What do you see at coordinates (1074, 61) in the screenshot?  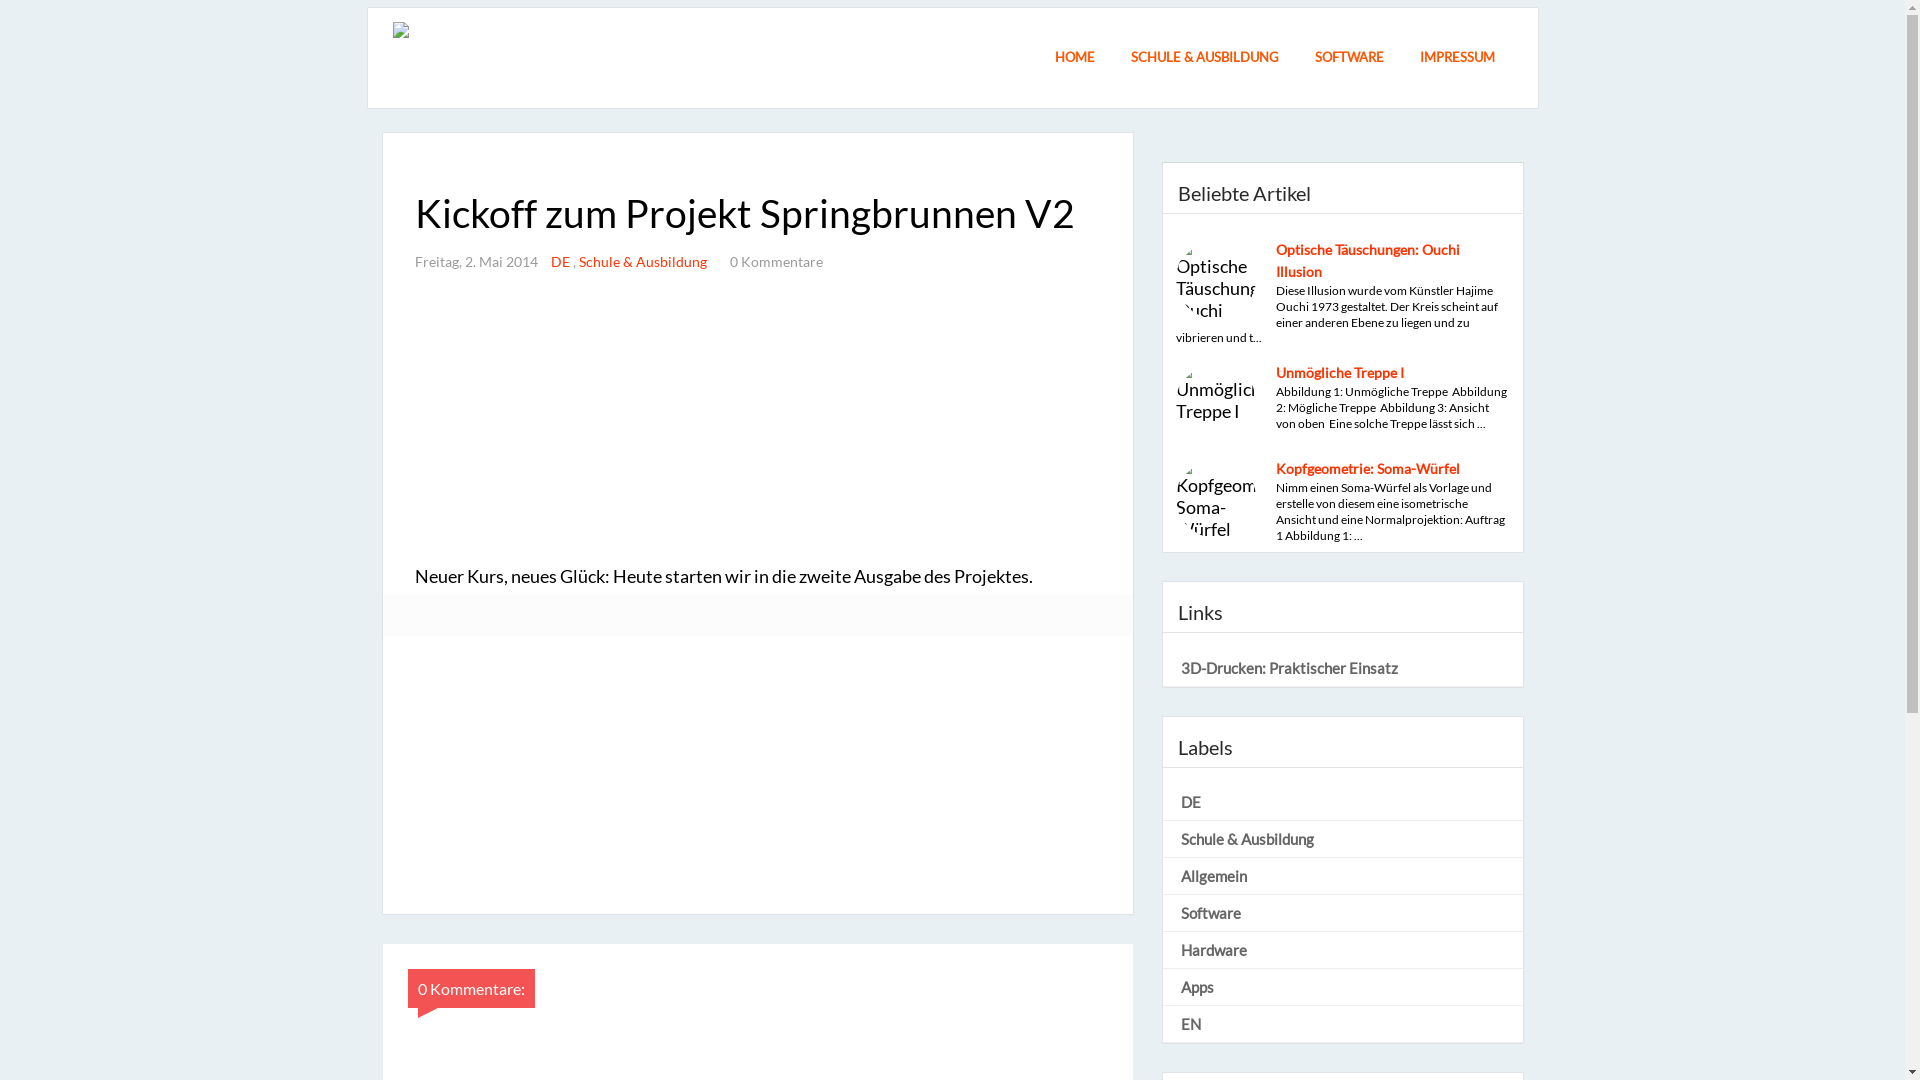 I see `HOME` at bounding box center [1074, 61].